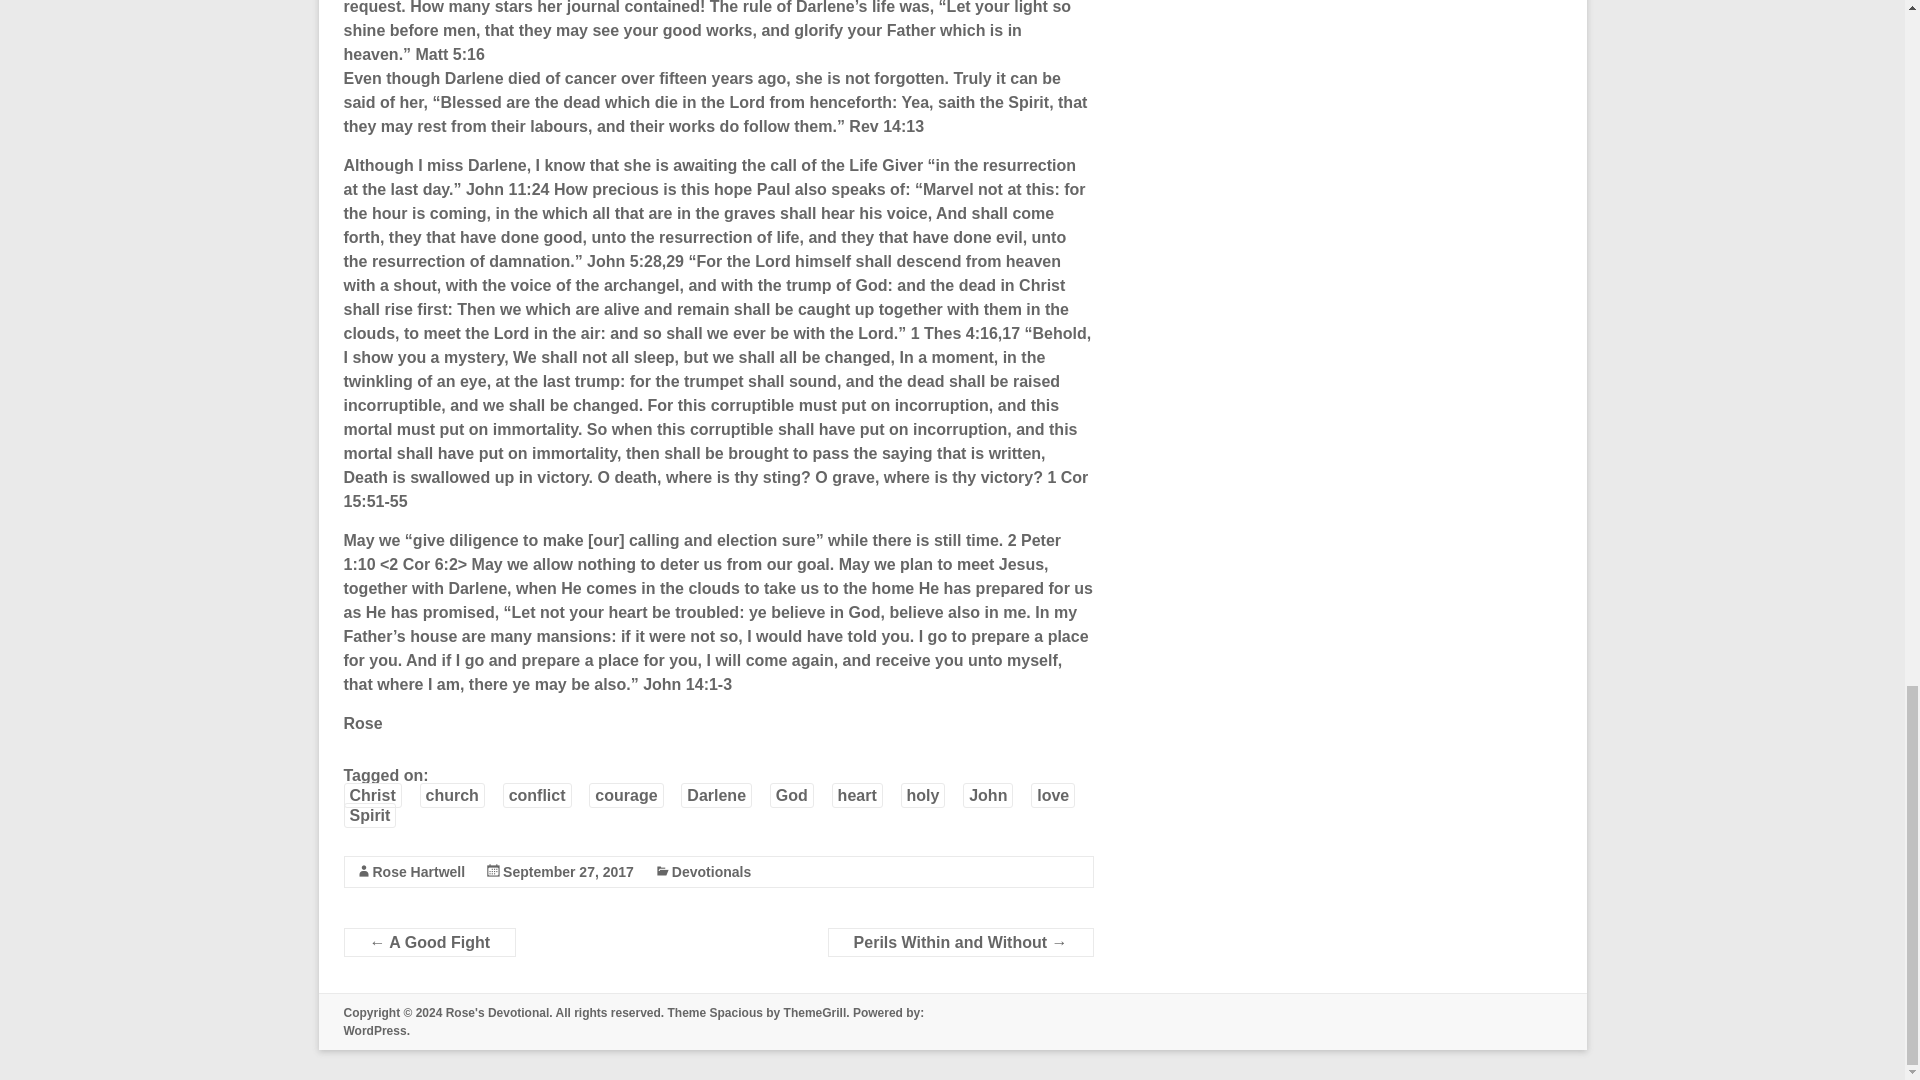  What do you see at coordinates (716, 795) in the screenshot?
I see `Darlene` at bounding box center [716, 795].